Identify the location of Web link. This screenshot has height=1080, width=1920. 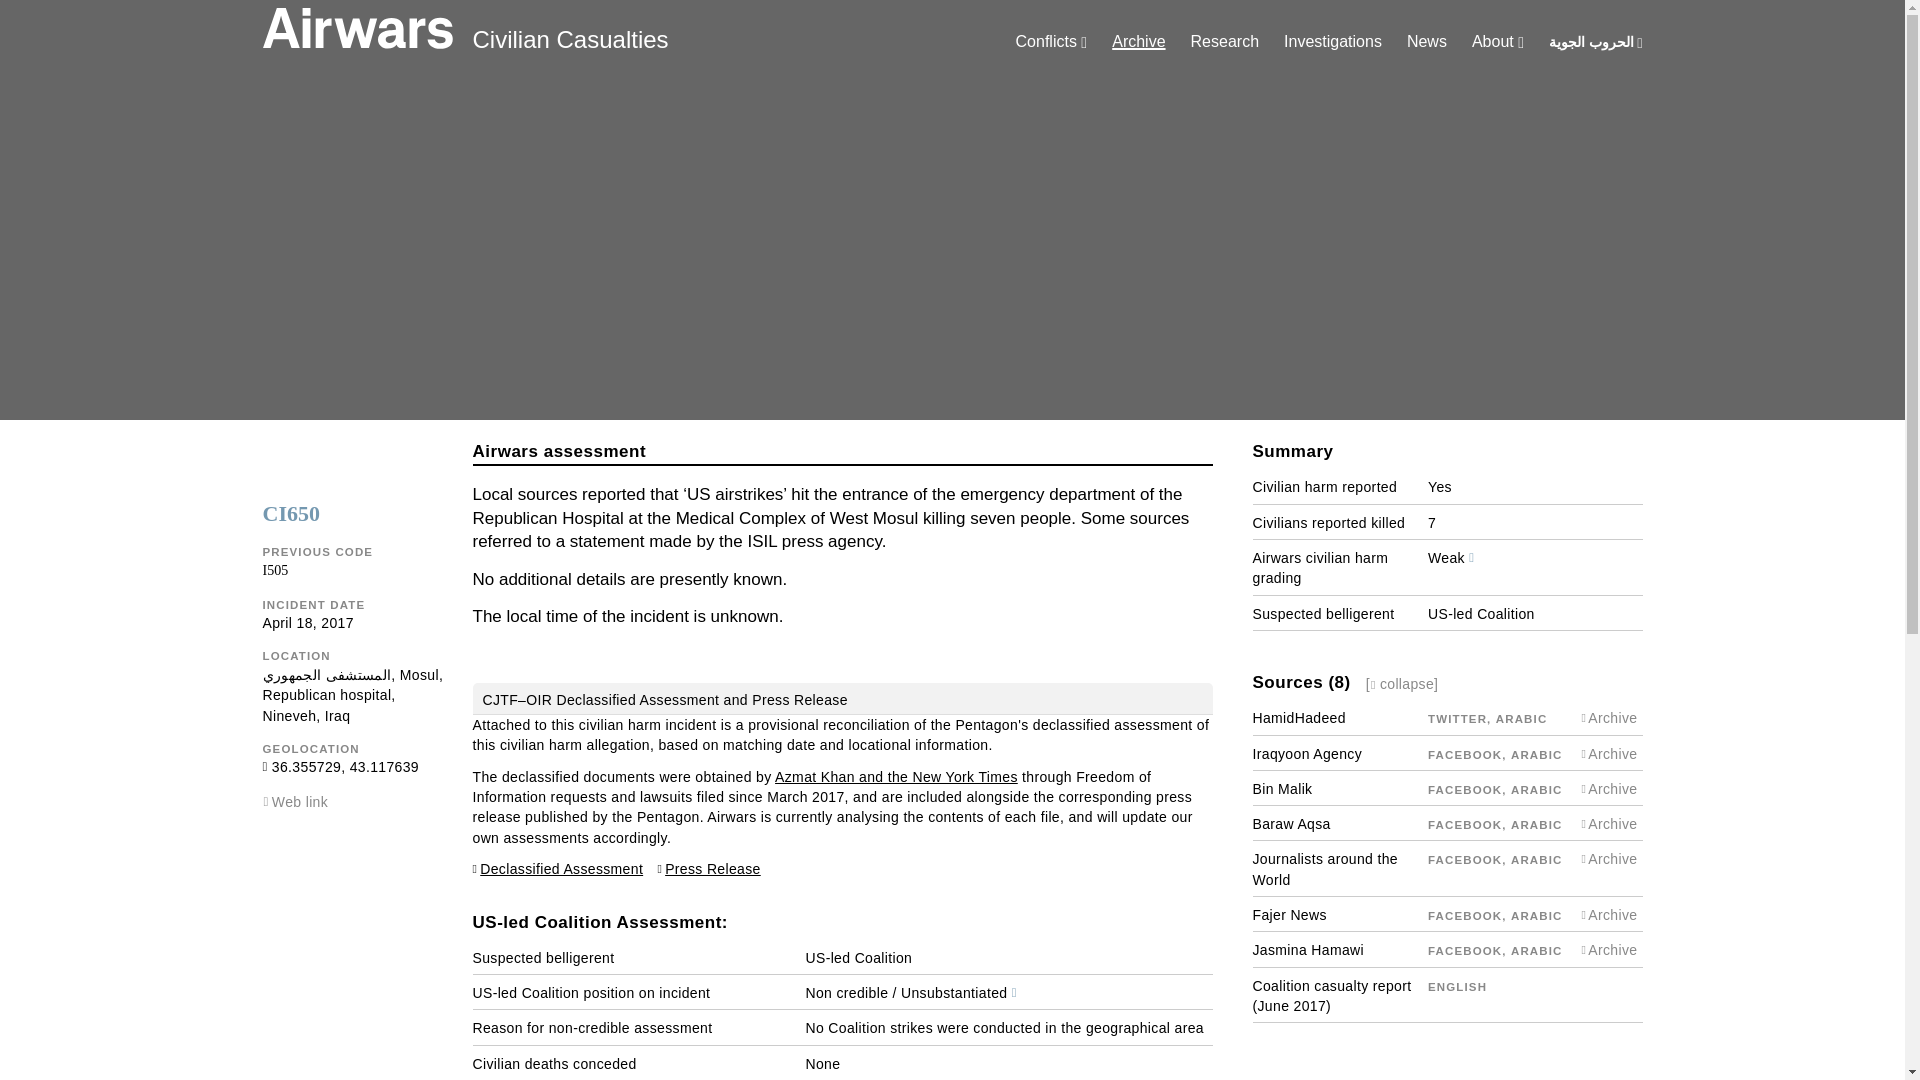
(300, 802).